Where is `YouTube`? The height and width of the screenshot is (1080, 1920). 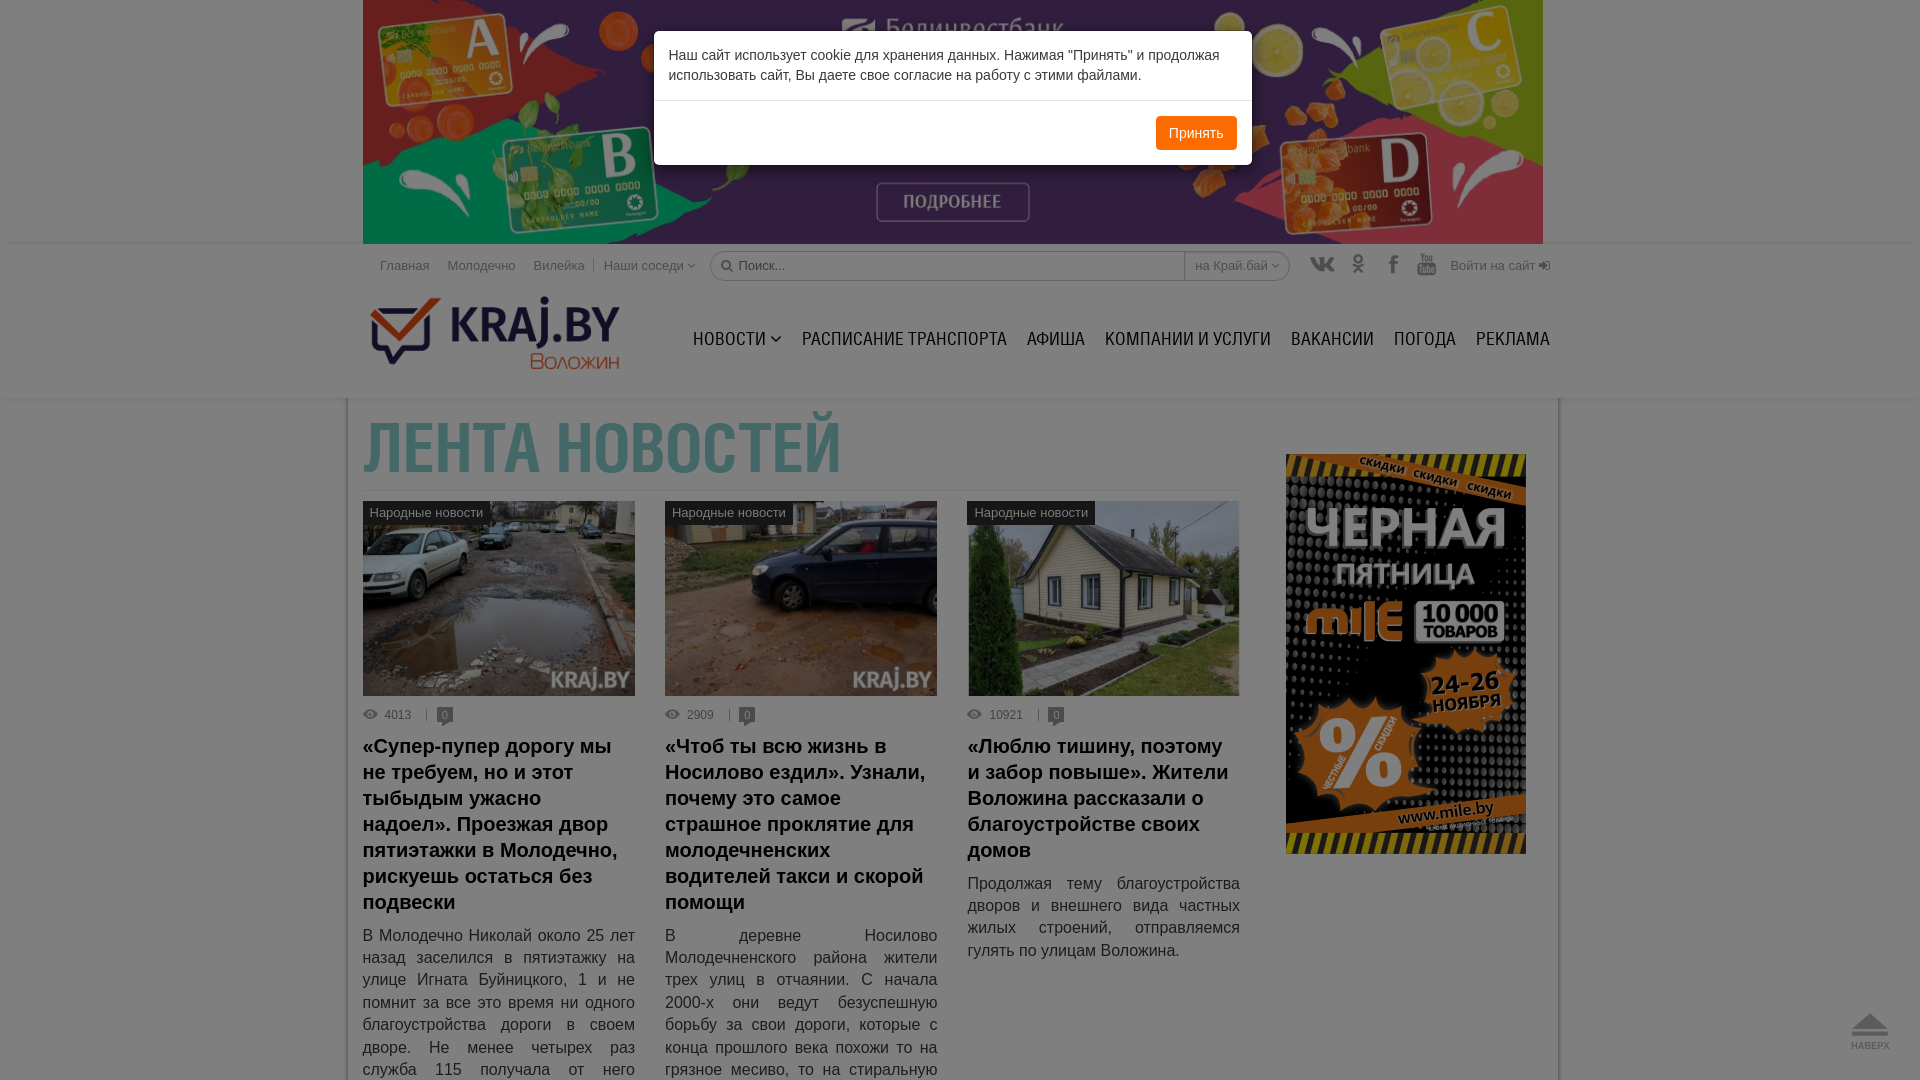
YouTube is located at coordinates (1428, 266).